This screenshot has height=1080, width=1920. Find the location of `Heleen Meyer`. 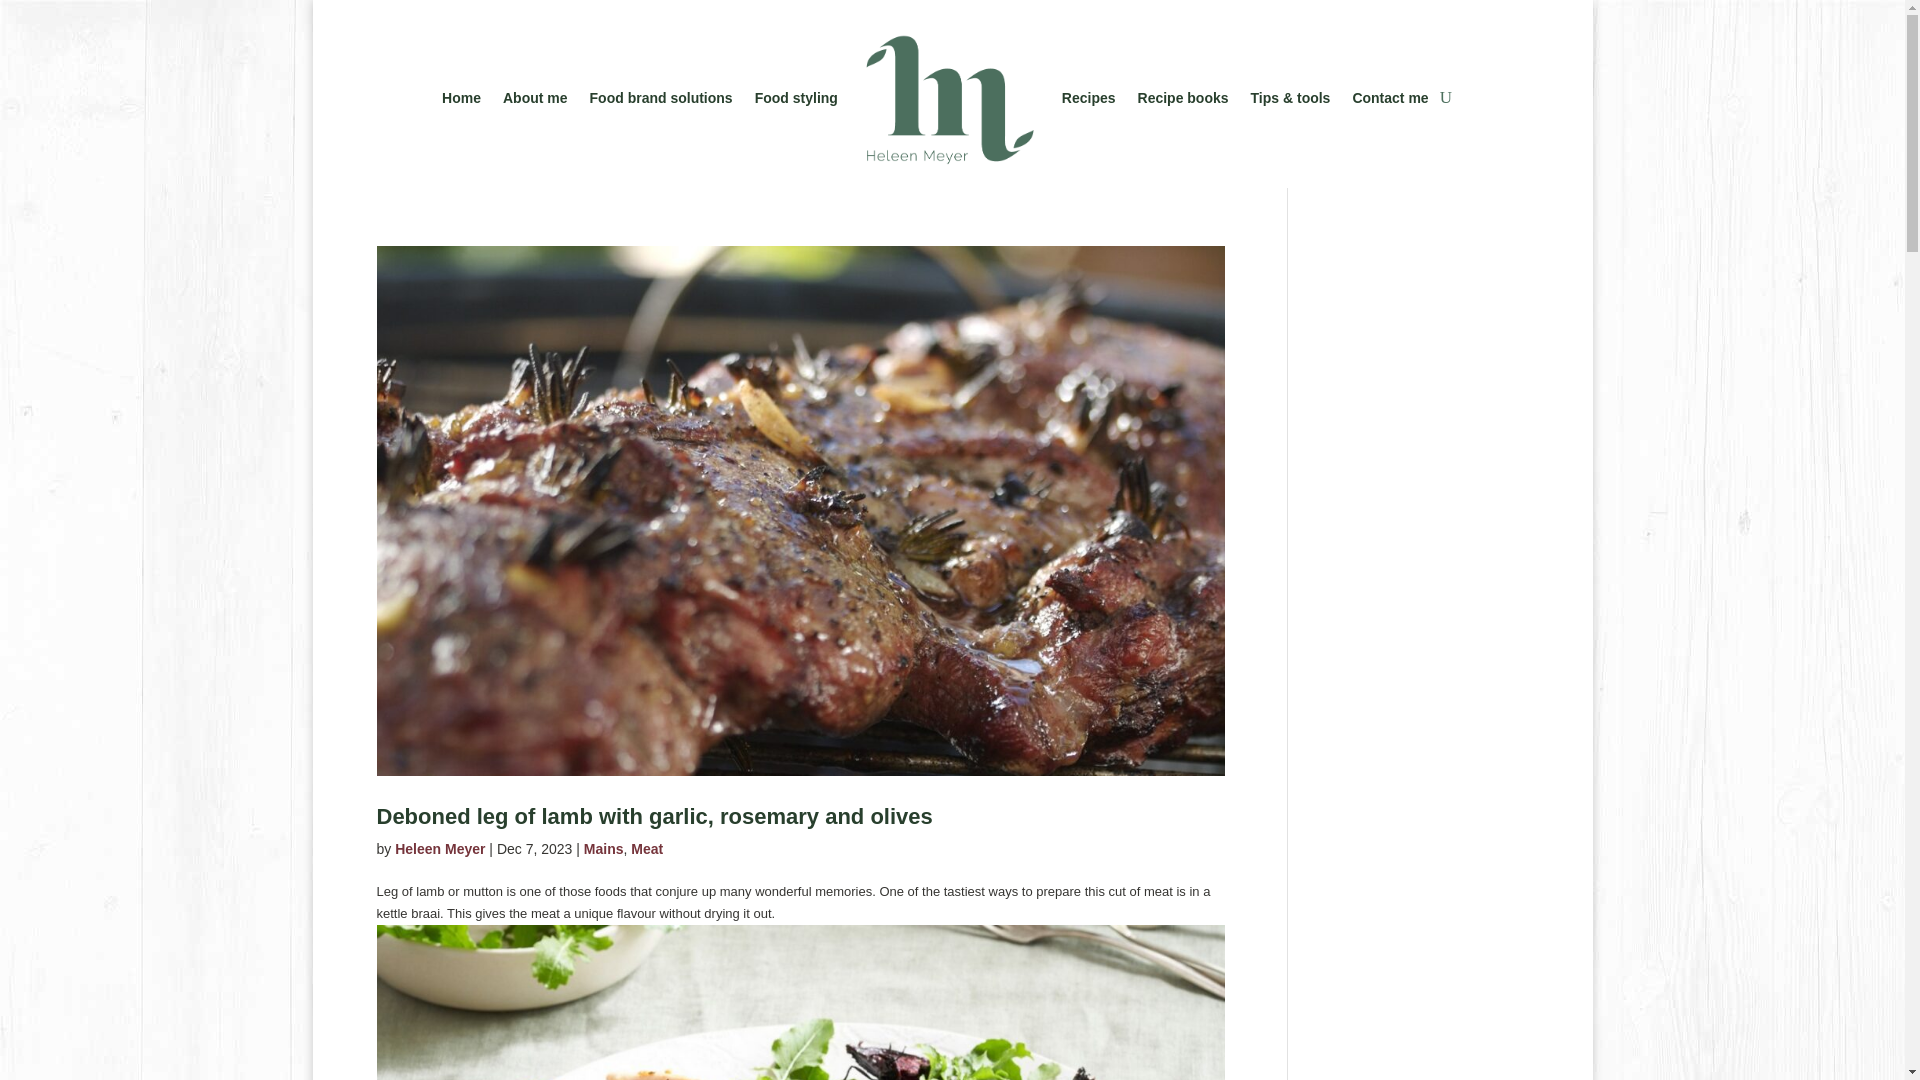

Heleen Meyer is located at coordinates (440, 849).